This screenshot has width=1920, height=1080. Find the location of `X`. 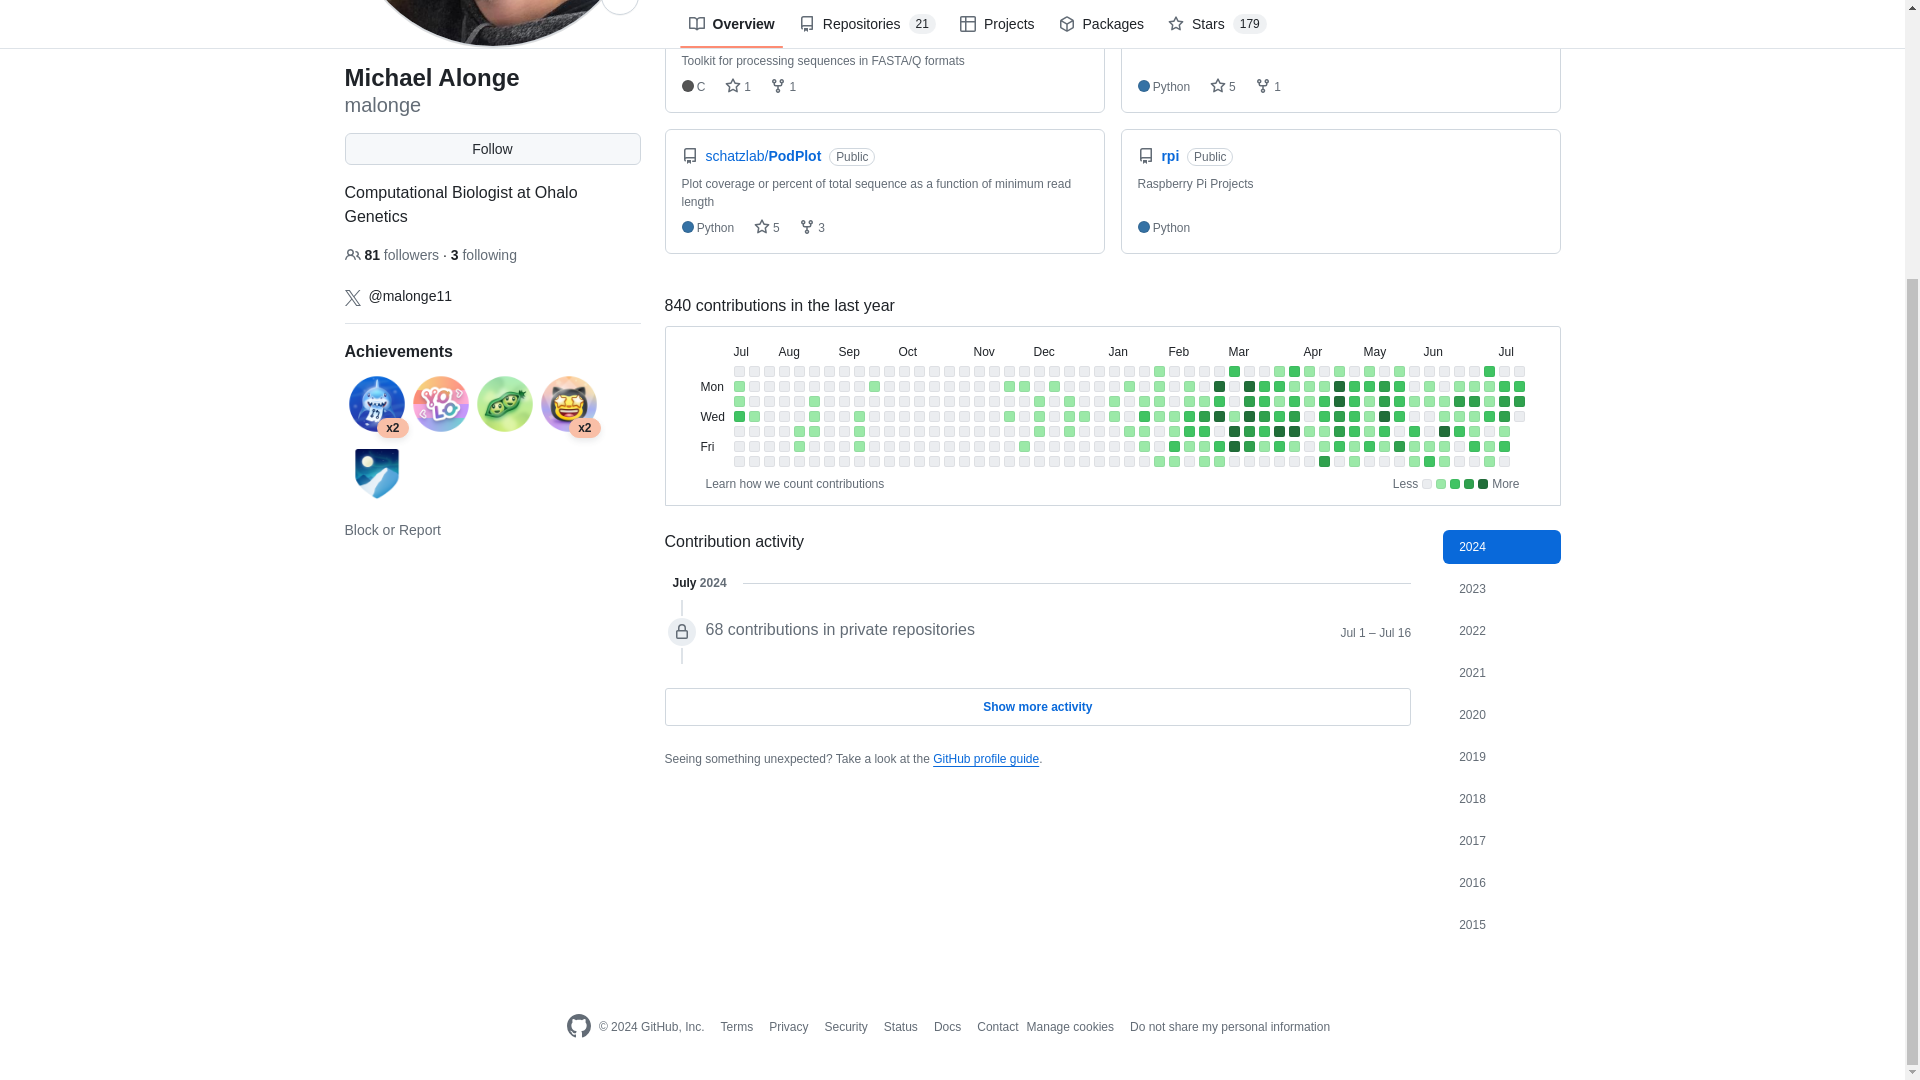

X is located at coordinates (352, 298).